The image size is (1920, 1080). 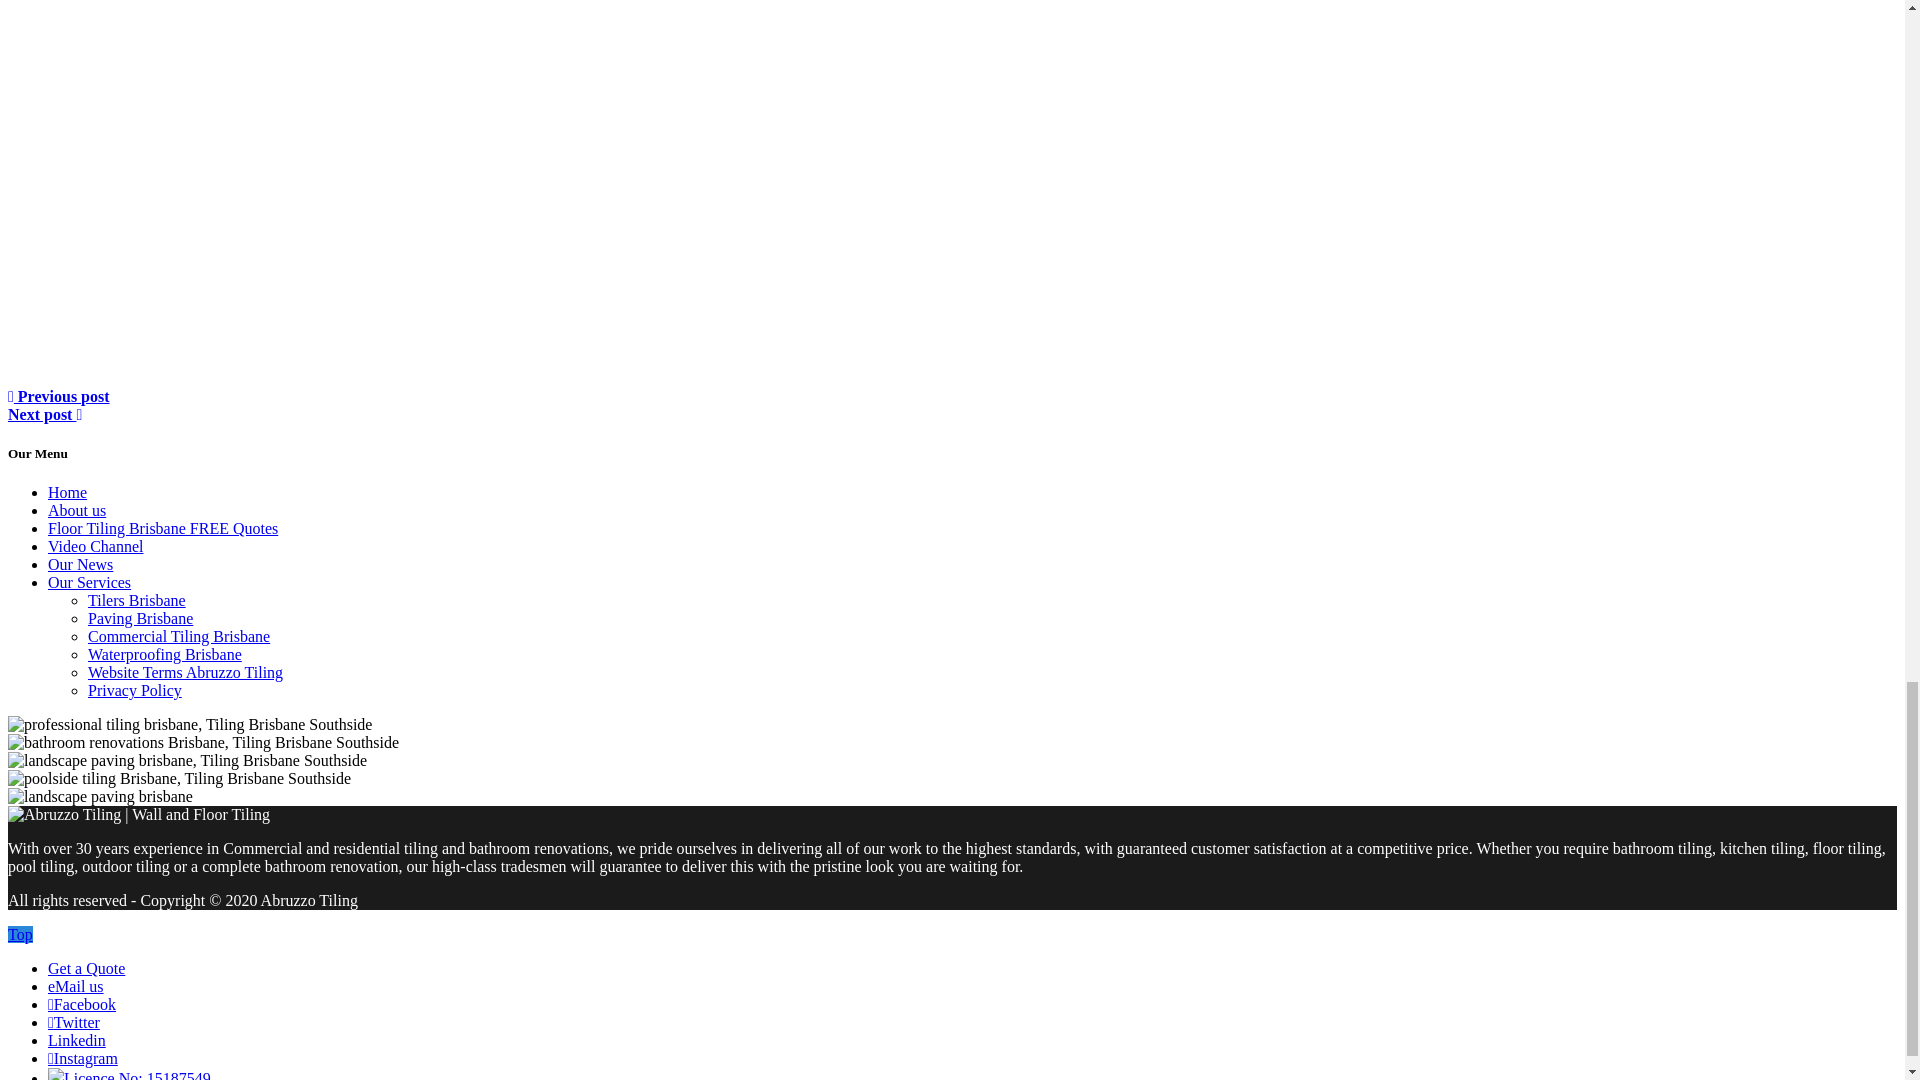 What do you see at coordinates (140, 618) in the screenshot?
I see `Paving Brisbane` at bounding box center [140, 618].